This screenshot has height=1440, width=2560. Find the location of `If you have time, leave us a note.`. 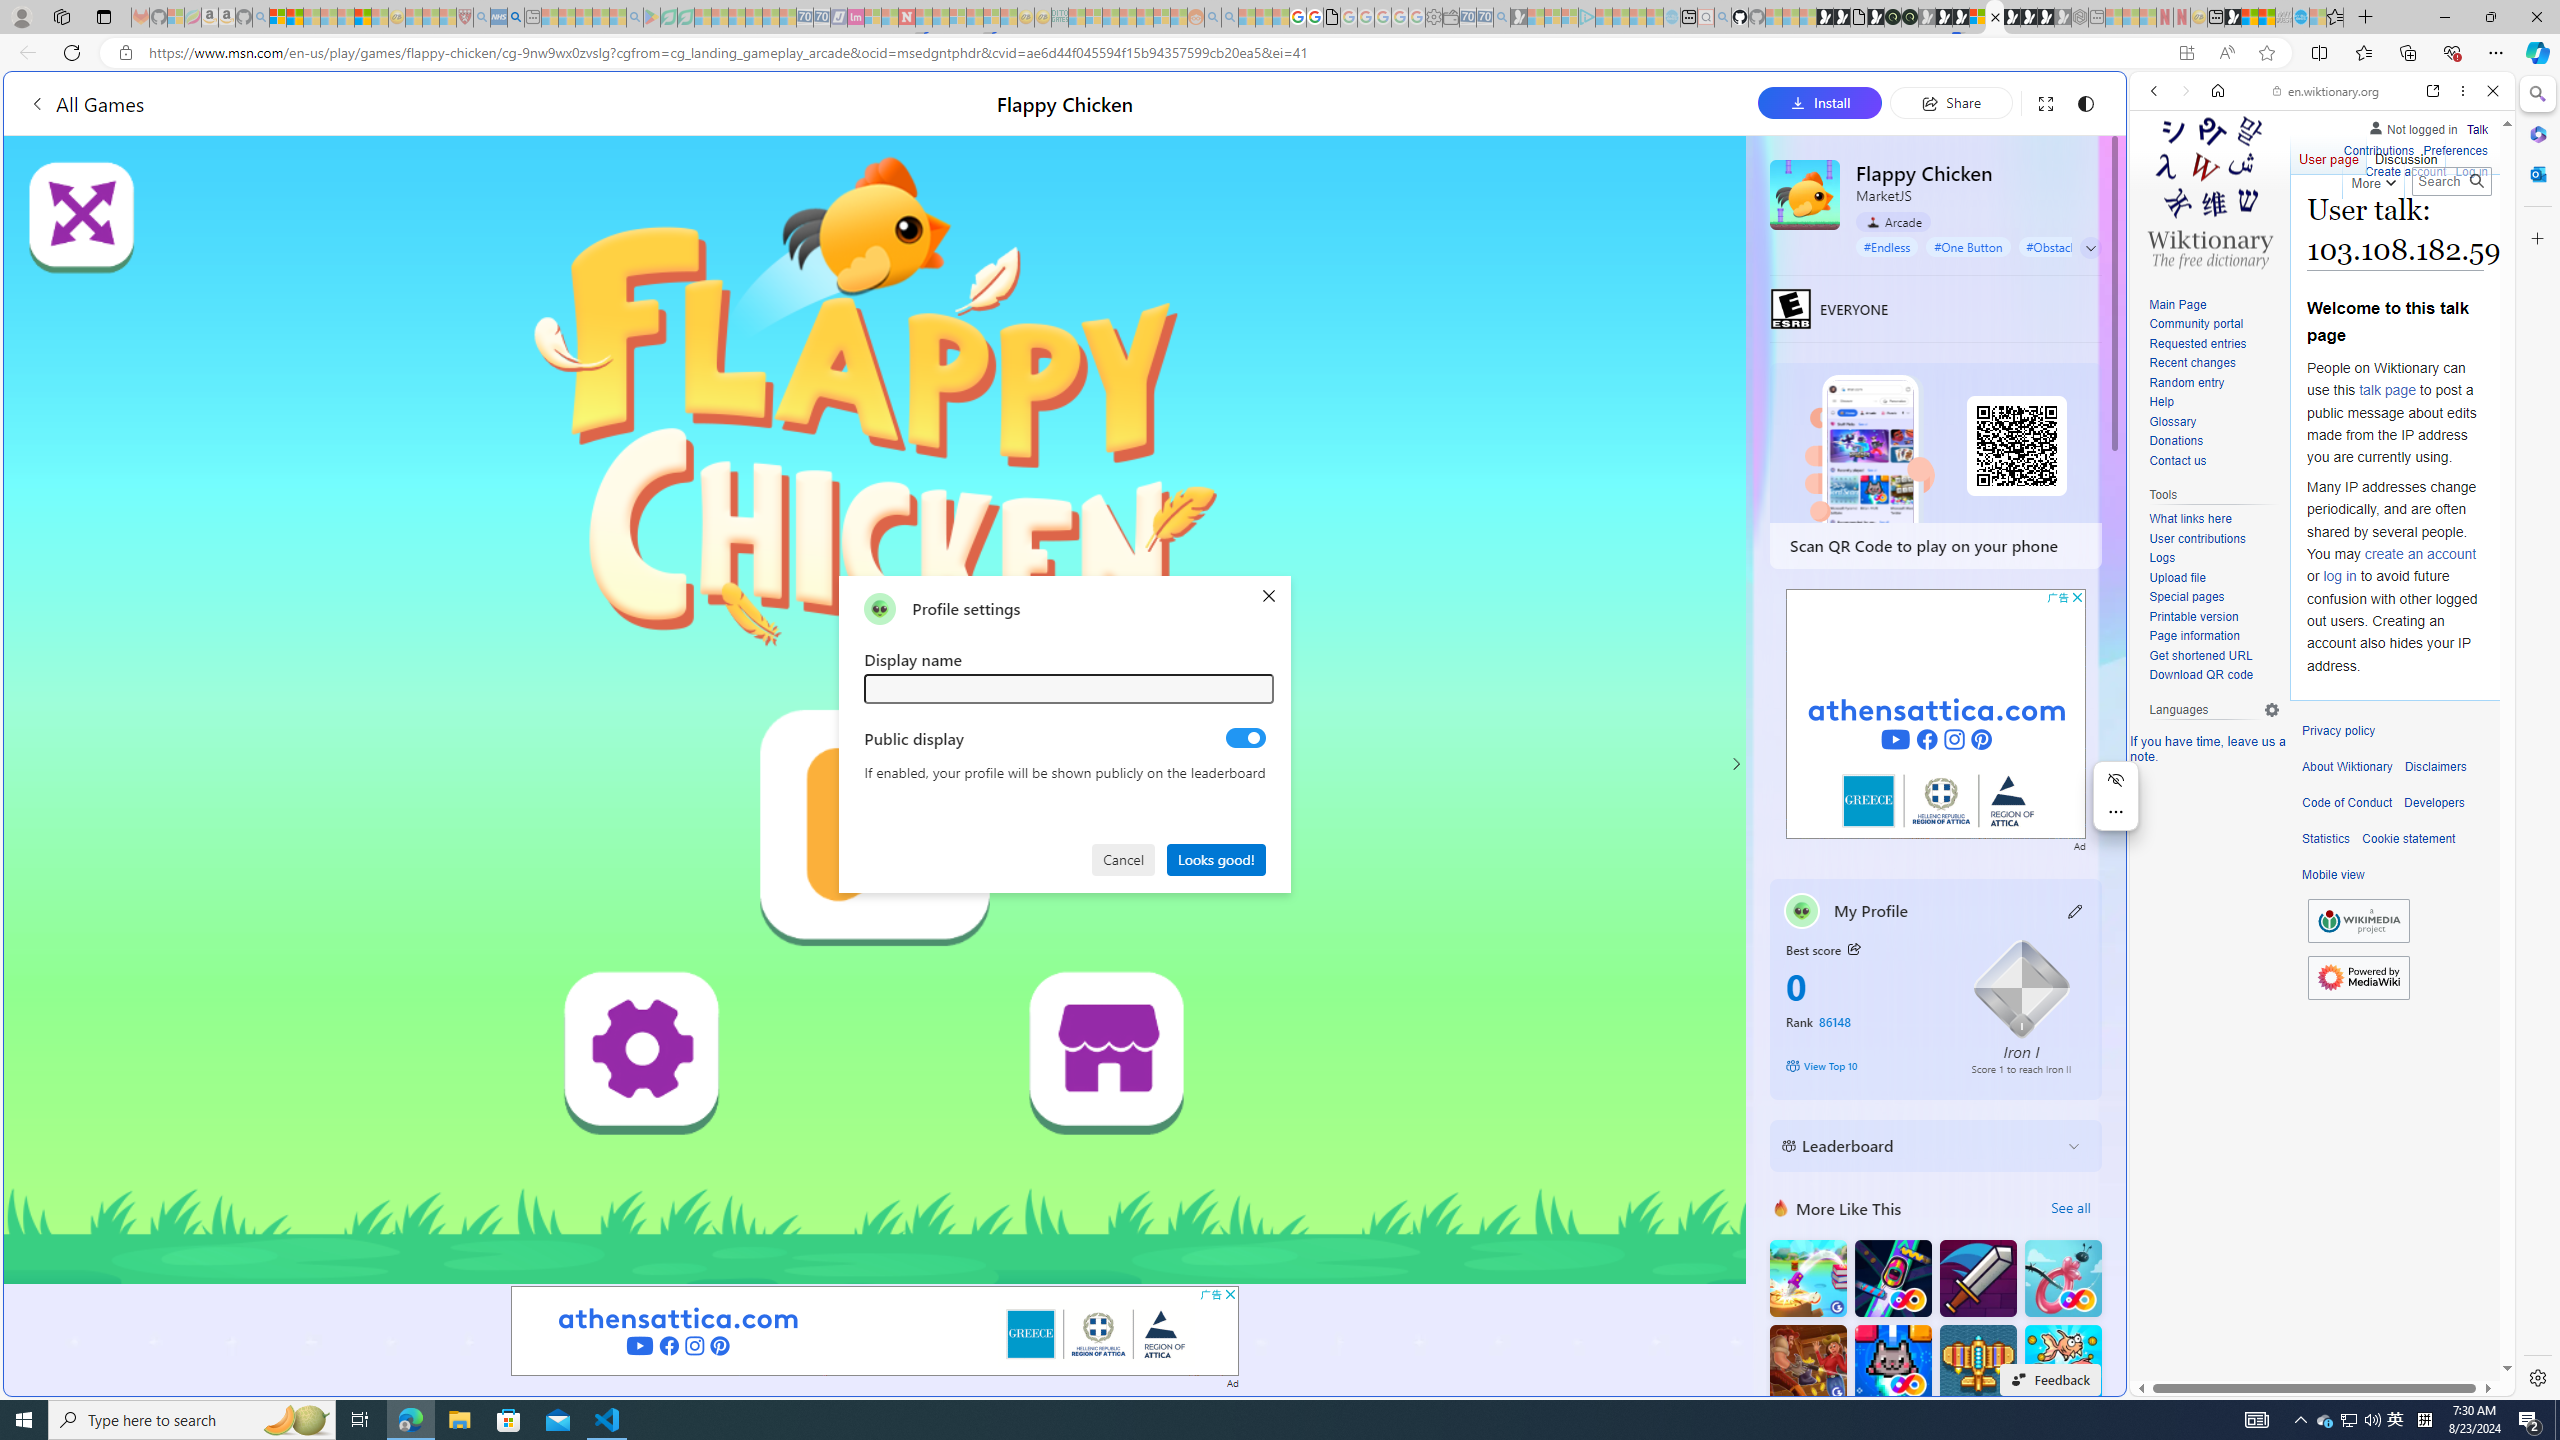

If you have time, leave us a note. is located at coordinates (2208, 748).